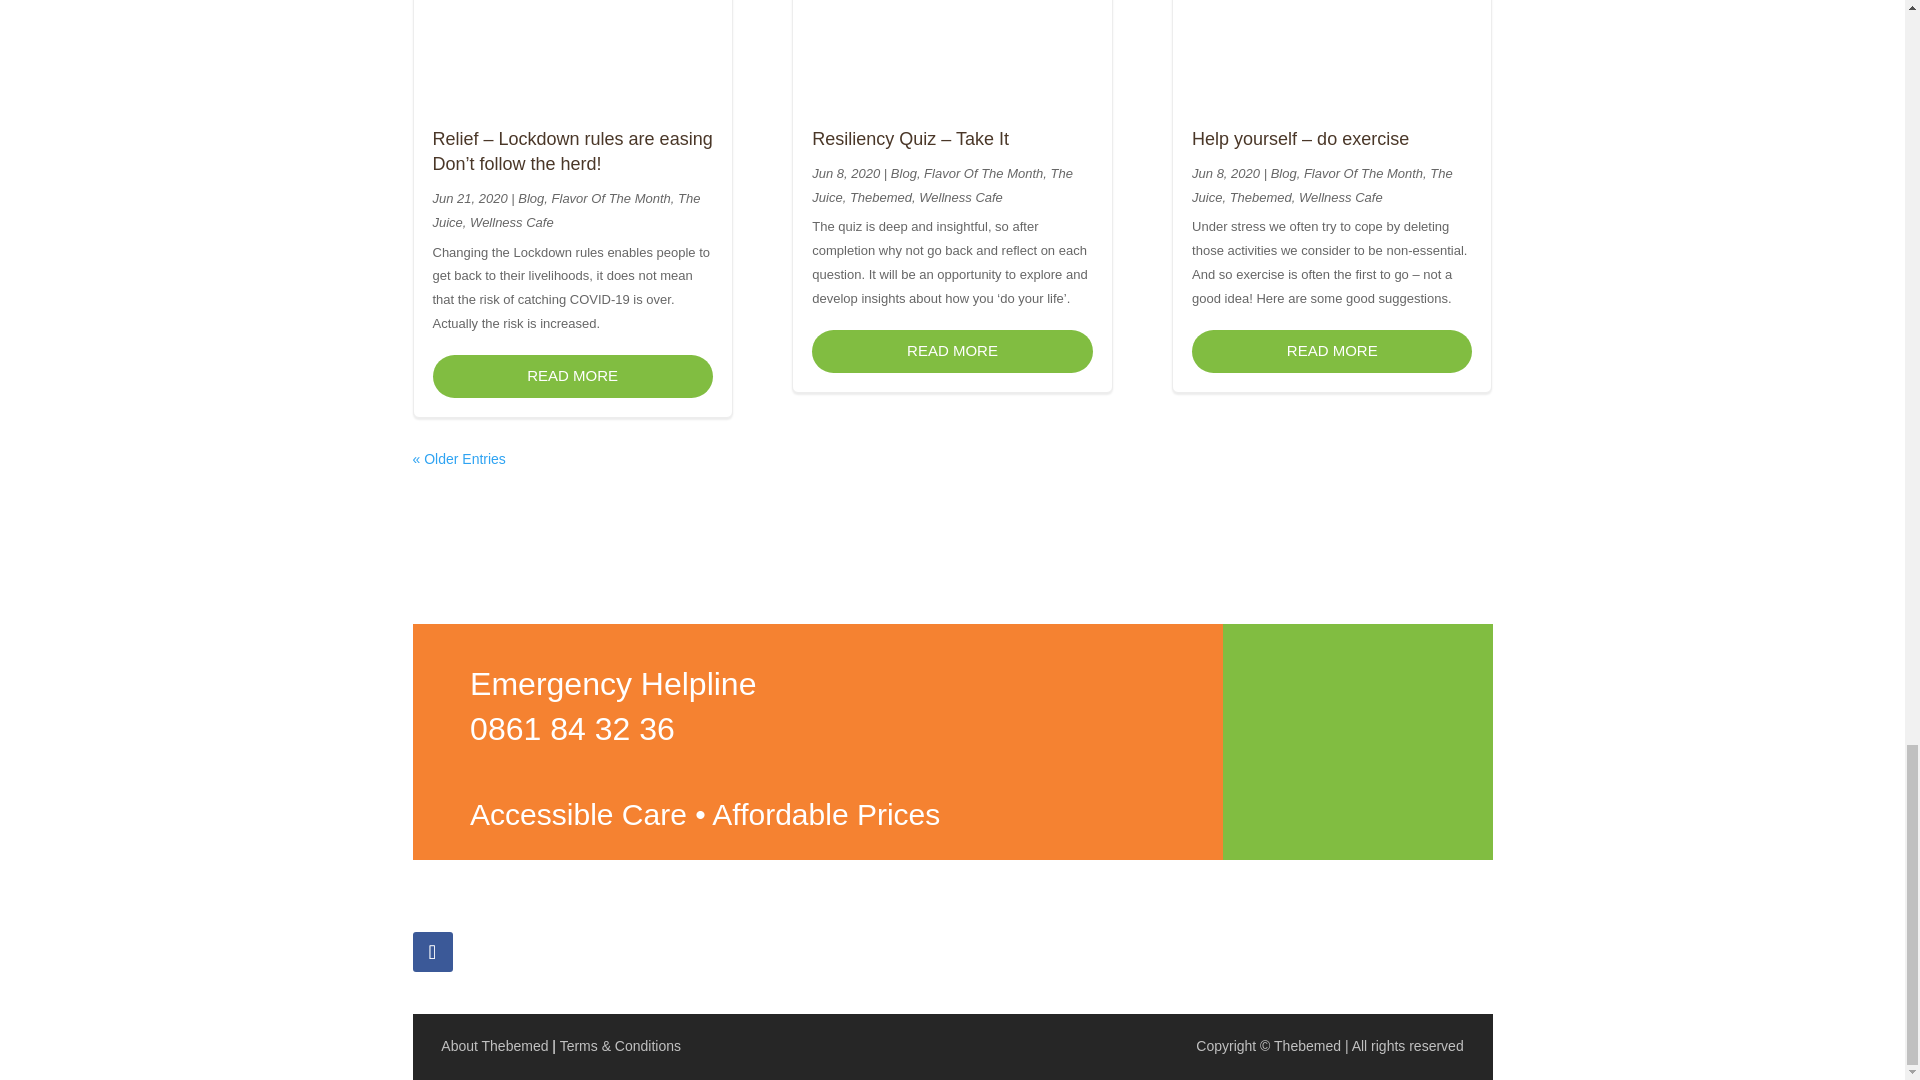 The image size is (1920, 1080). What do you see at coordinates (897, 954) in the screenshot?
I see `covid-500x` at bounding box center [897, 954].